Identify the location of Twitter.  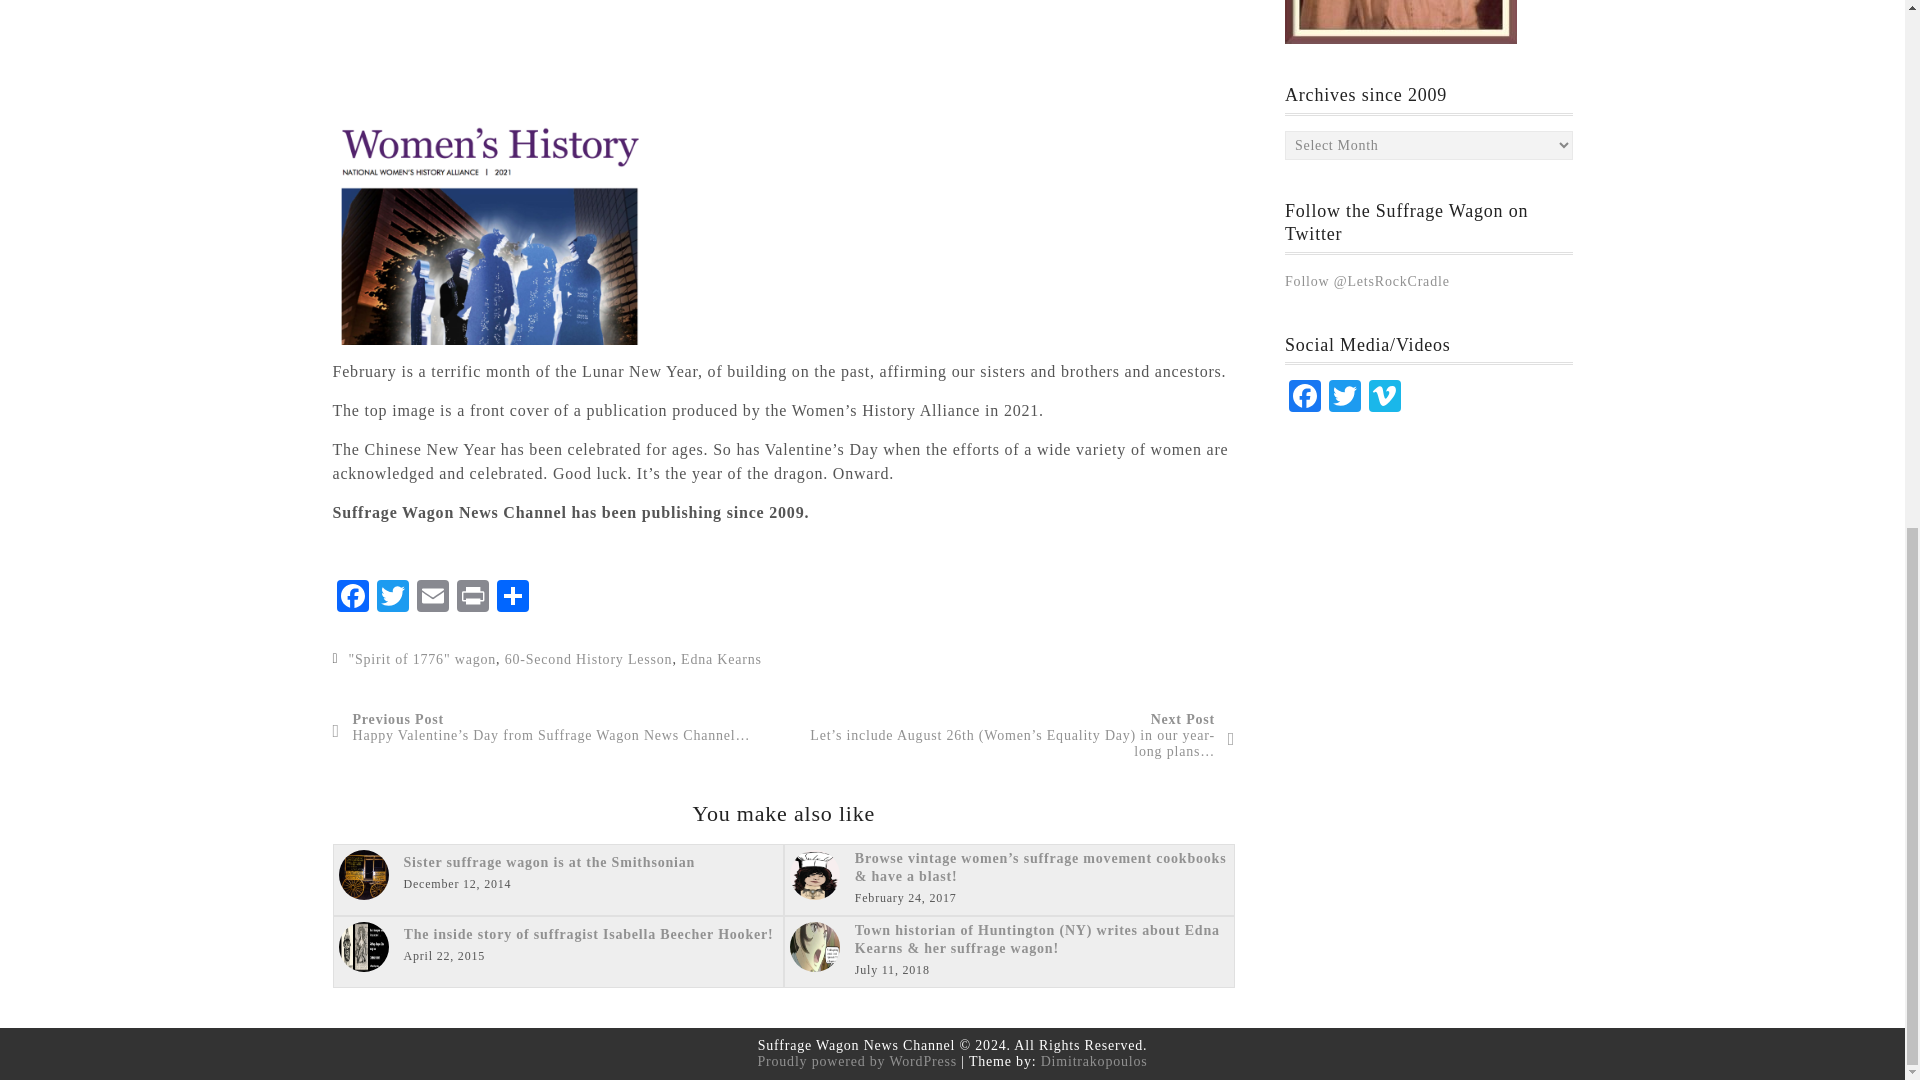
(392, 598).